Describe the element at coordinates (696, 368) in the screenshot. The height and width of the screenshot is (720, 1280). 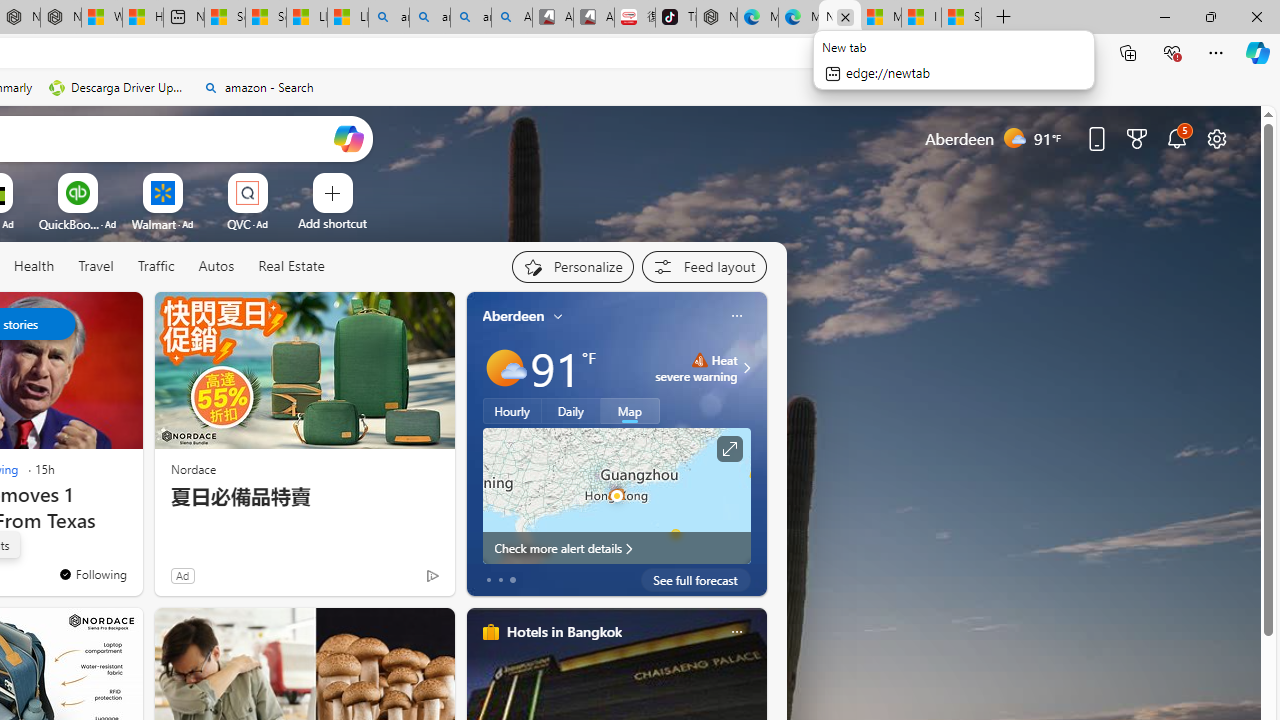
I see `Heat - Severe Heat severe warning` at that location.